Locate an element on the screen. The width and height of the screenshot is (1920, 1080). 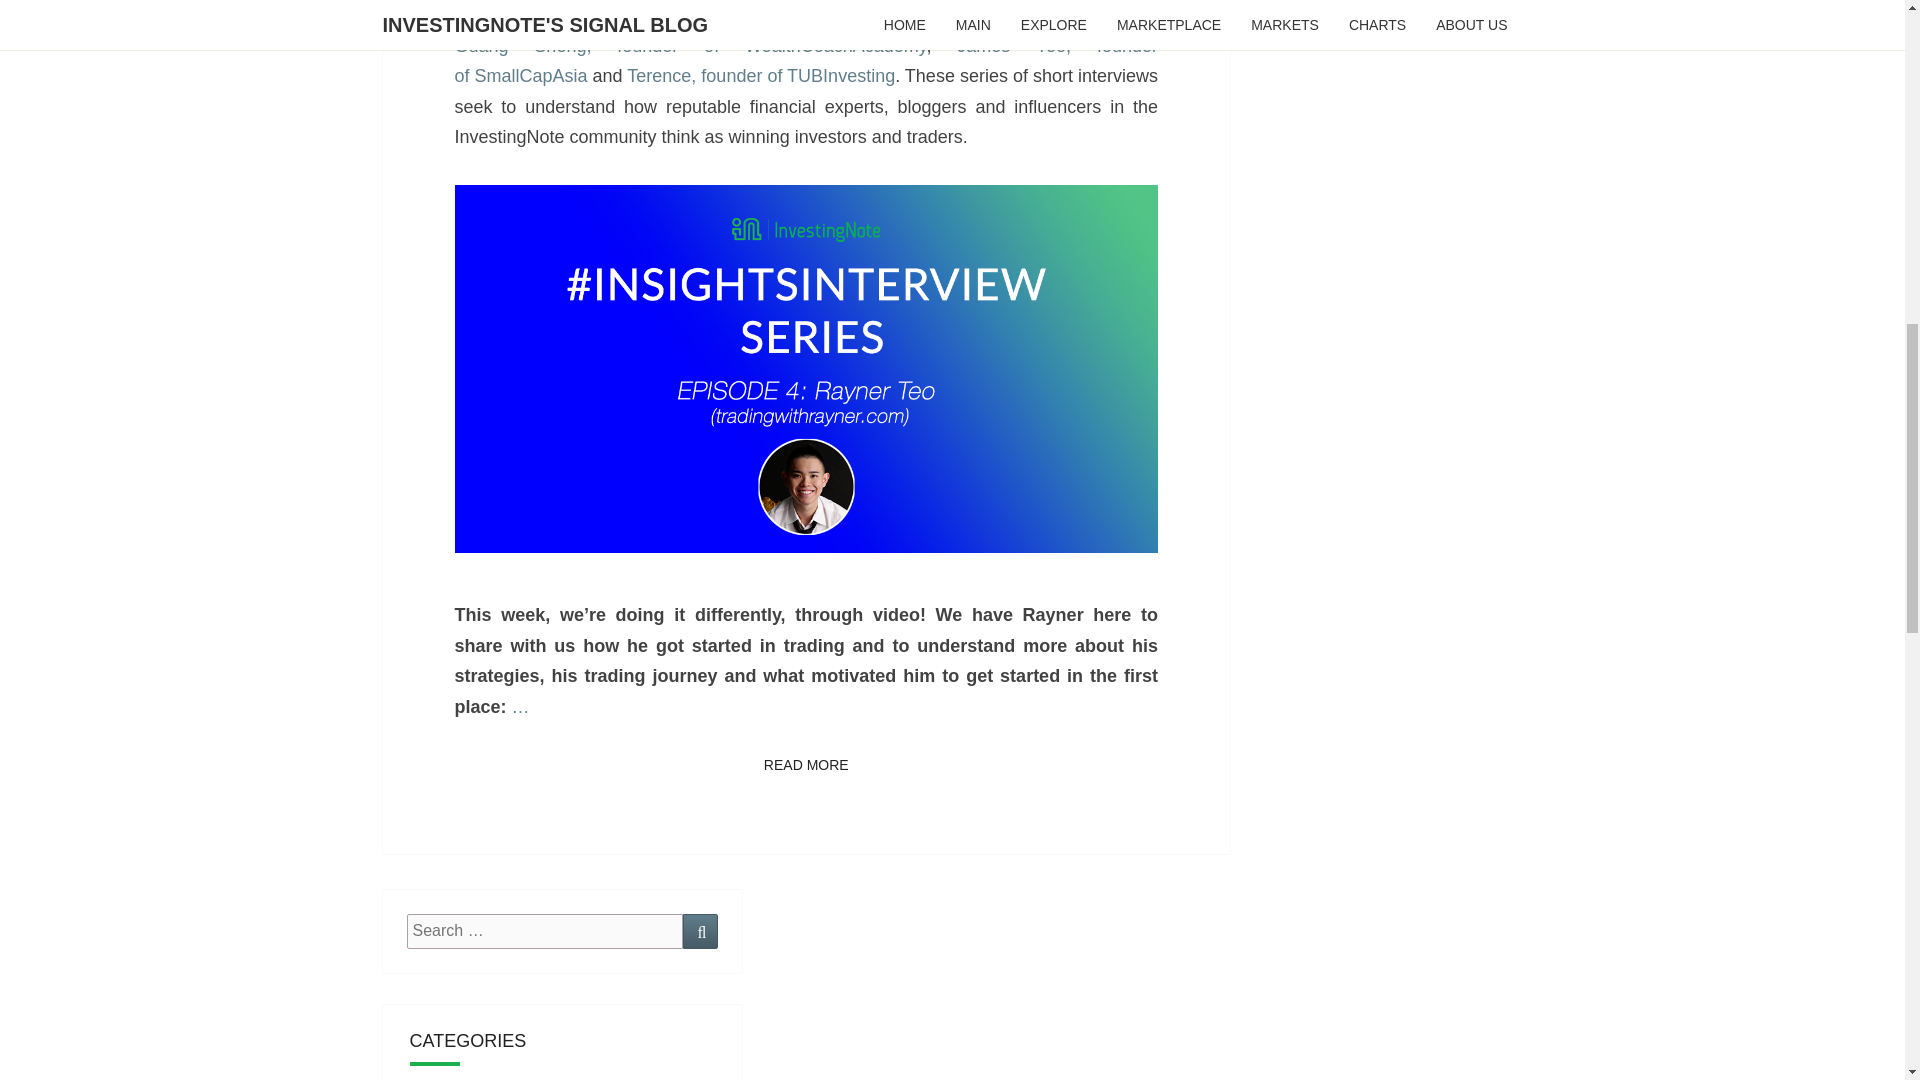
Li Guang Sheng, founder of WealthCoachAcademy is located at coordinates (805, 30).